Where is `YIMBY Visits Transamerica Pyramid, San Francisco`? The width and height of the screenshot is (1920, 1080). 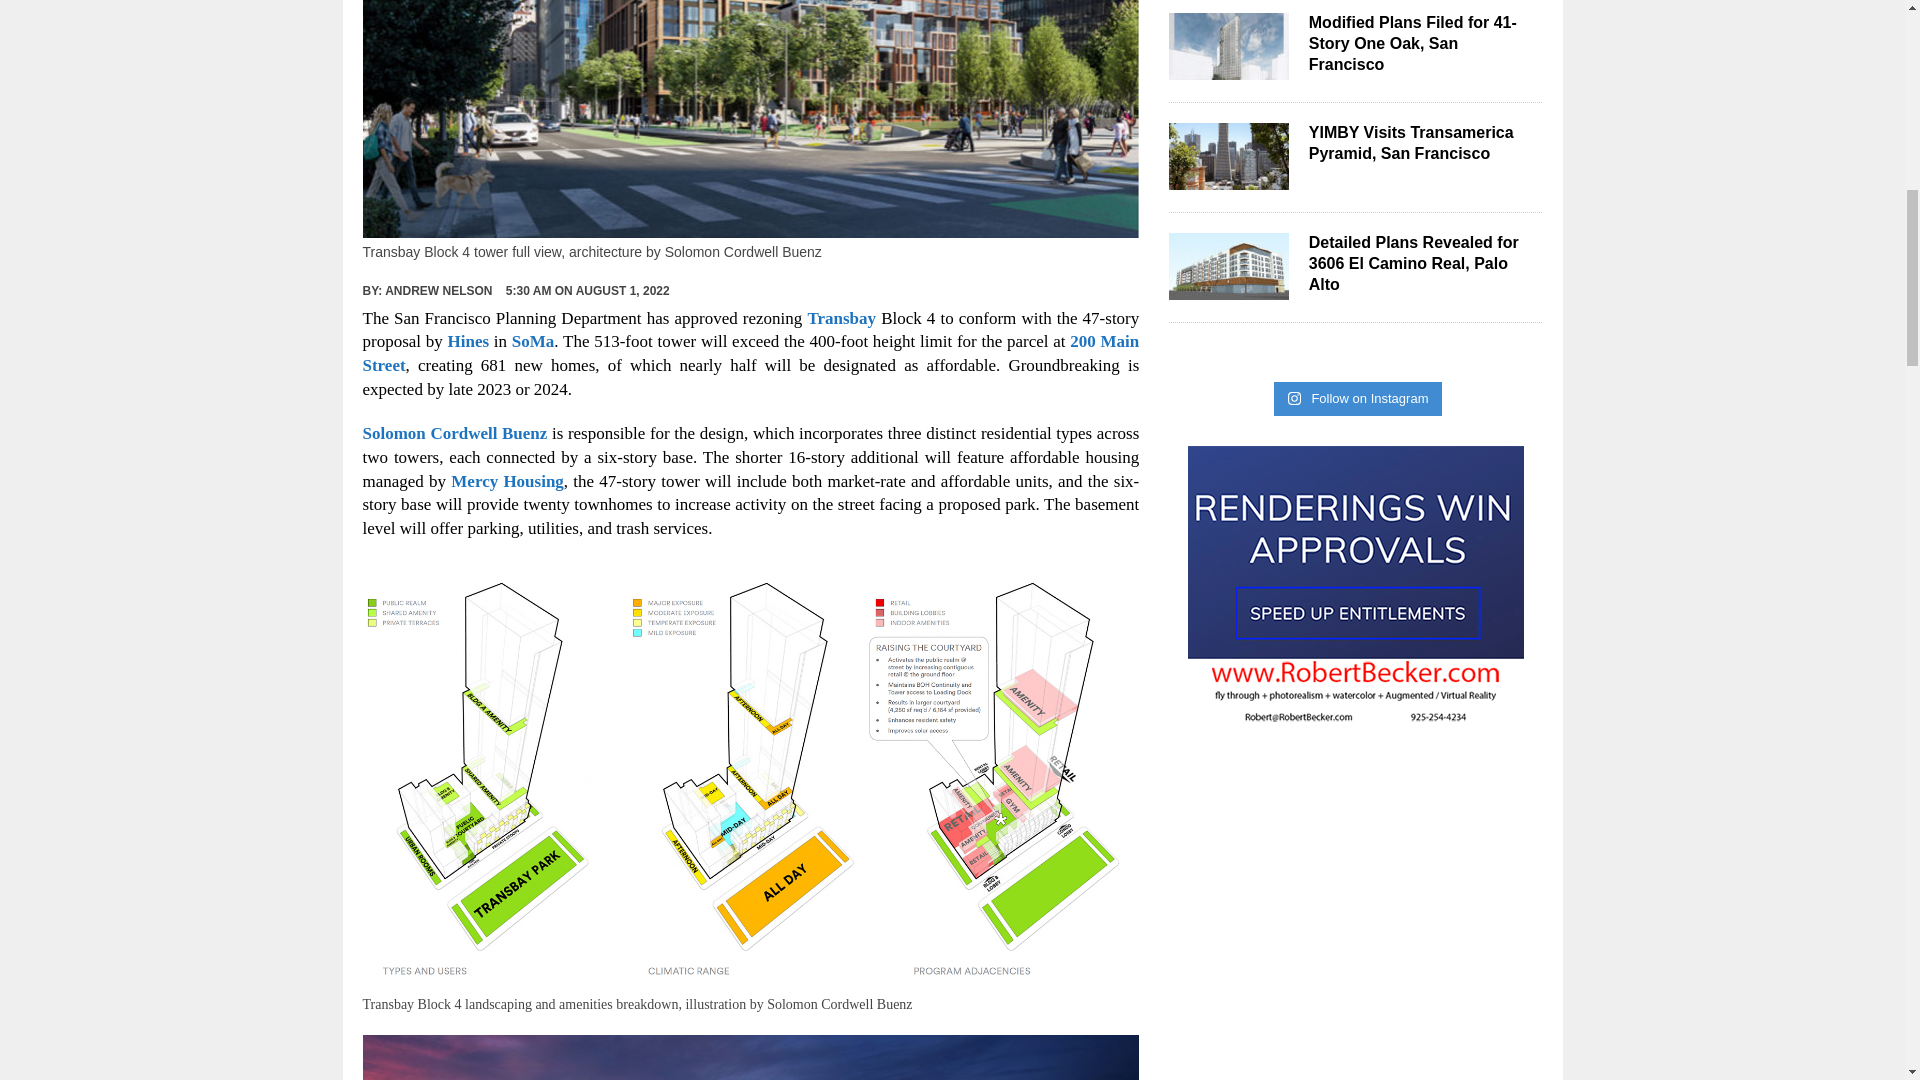 YIMBY Visits Transamerica Pyramid, San Francisco is located at coordinates (1228, 176).